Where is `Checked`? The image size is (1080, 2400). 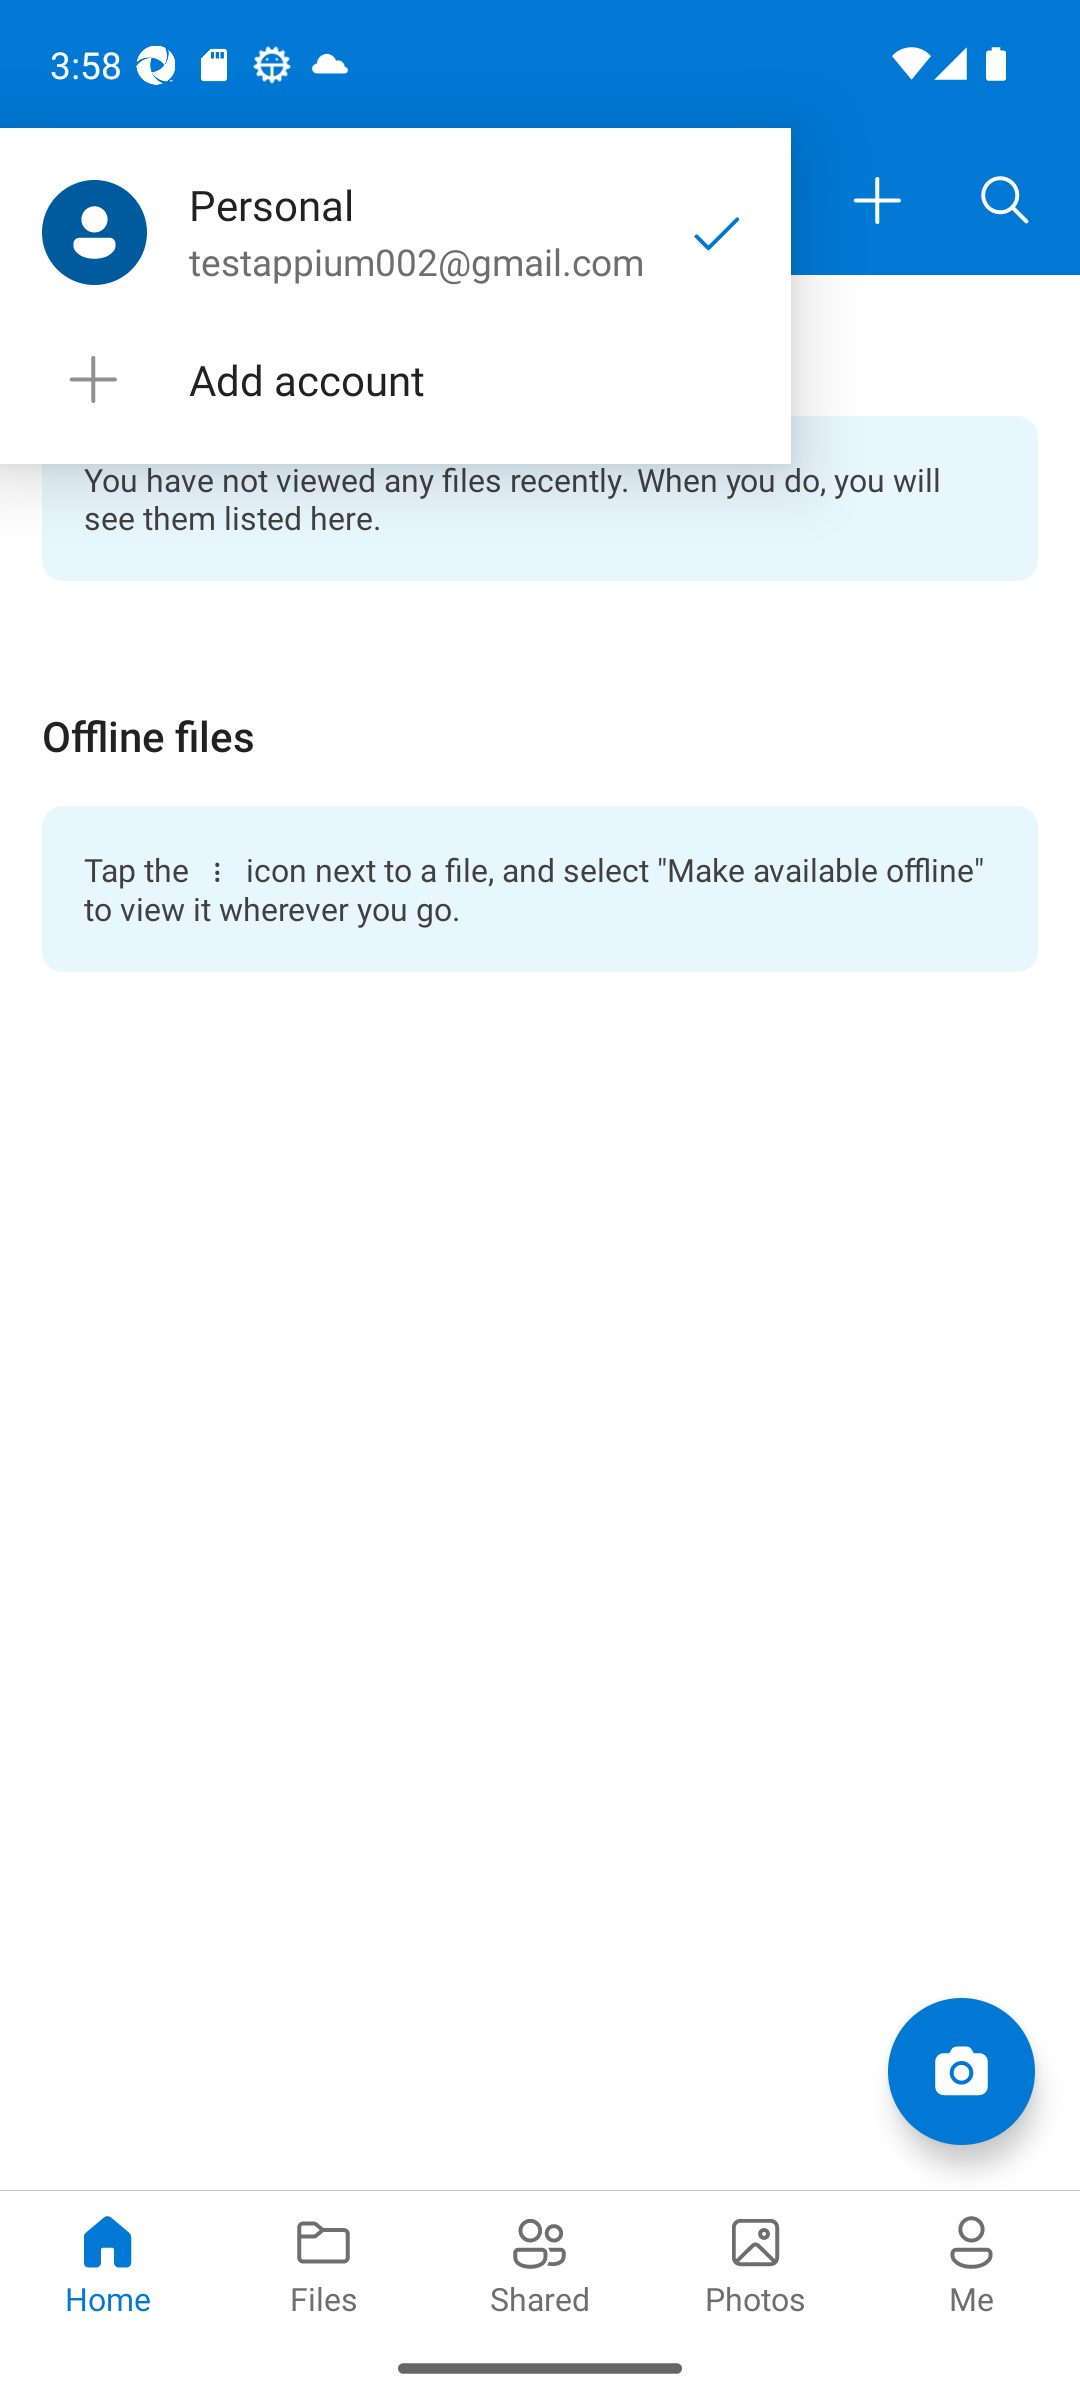 Checked is located at coordinates (717, 232).